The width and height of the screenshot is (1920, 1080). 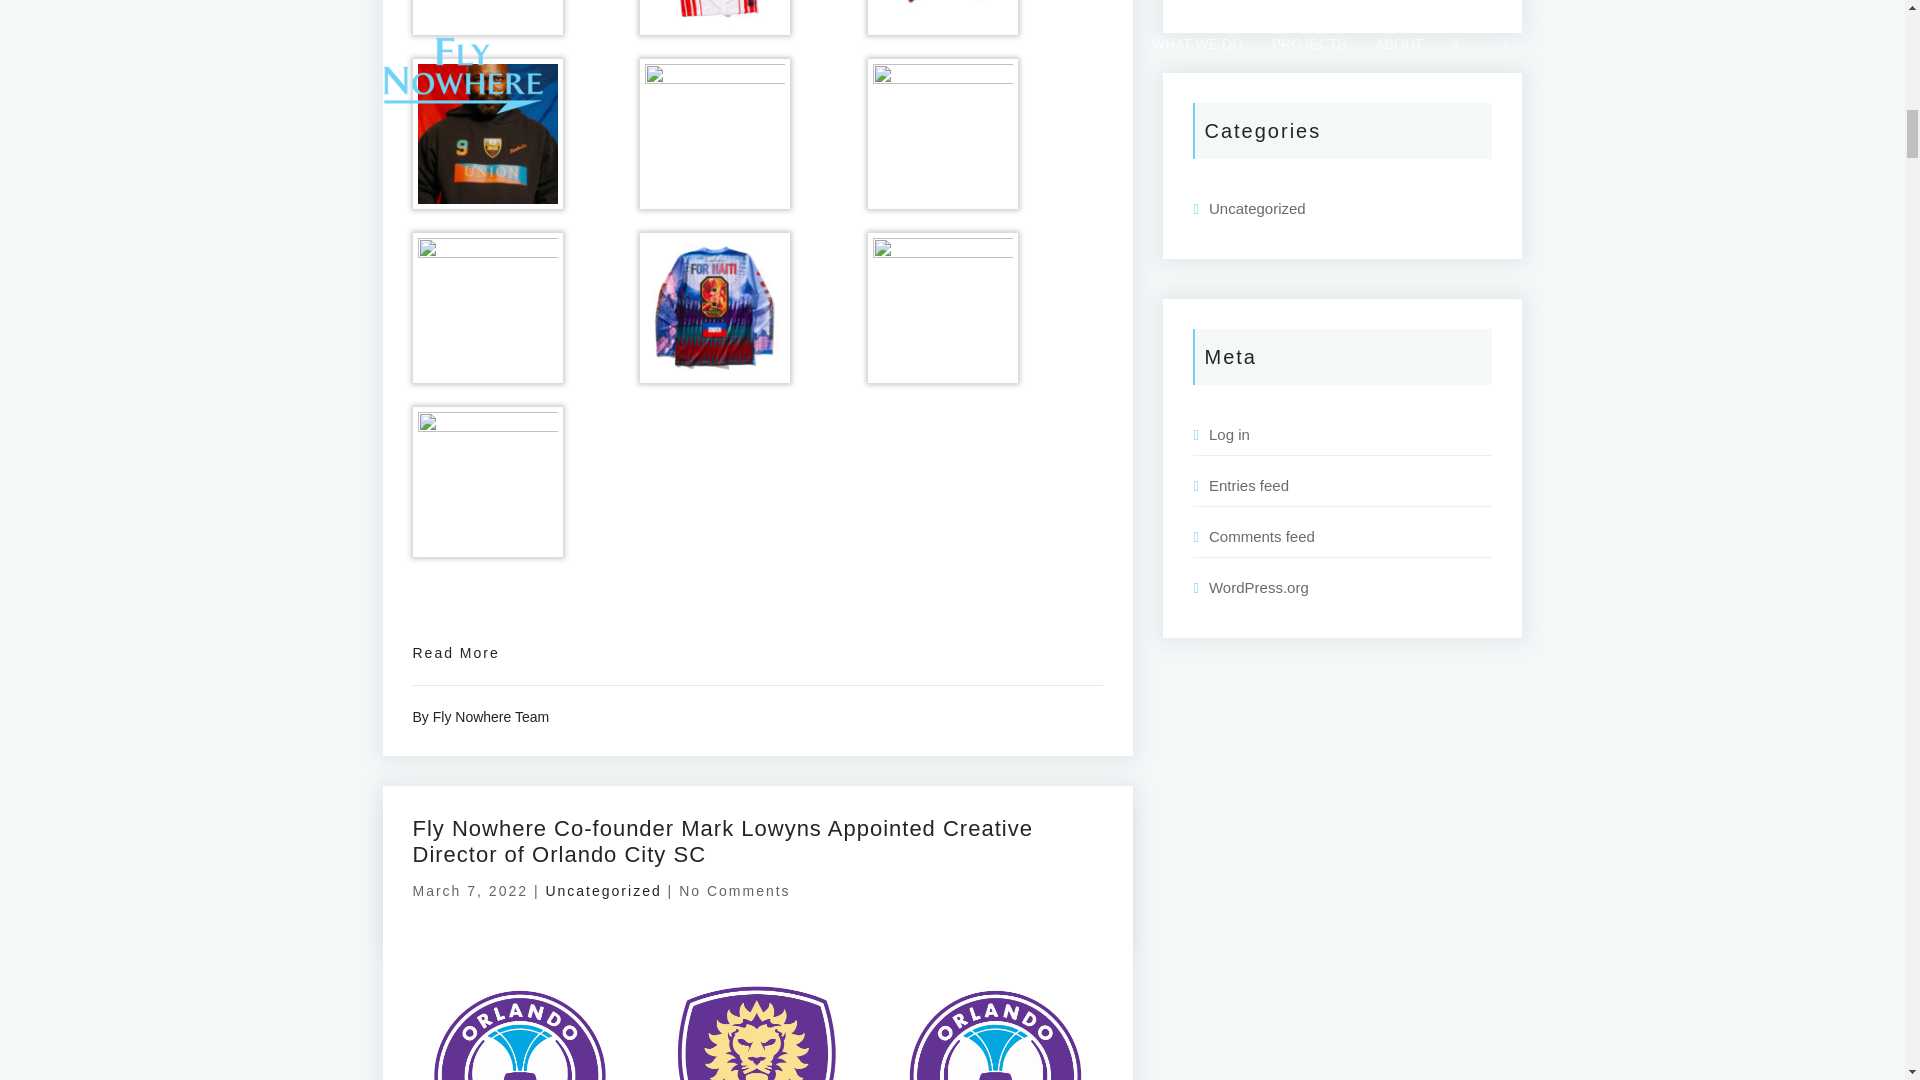 I want to click on Read More, so click(x=456, y=652).